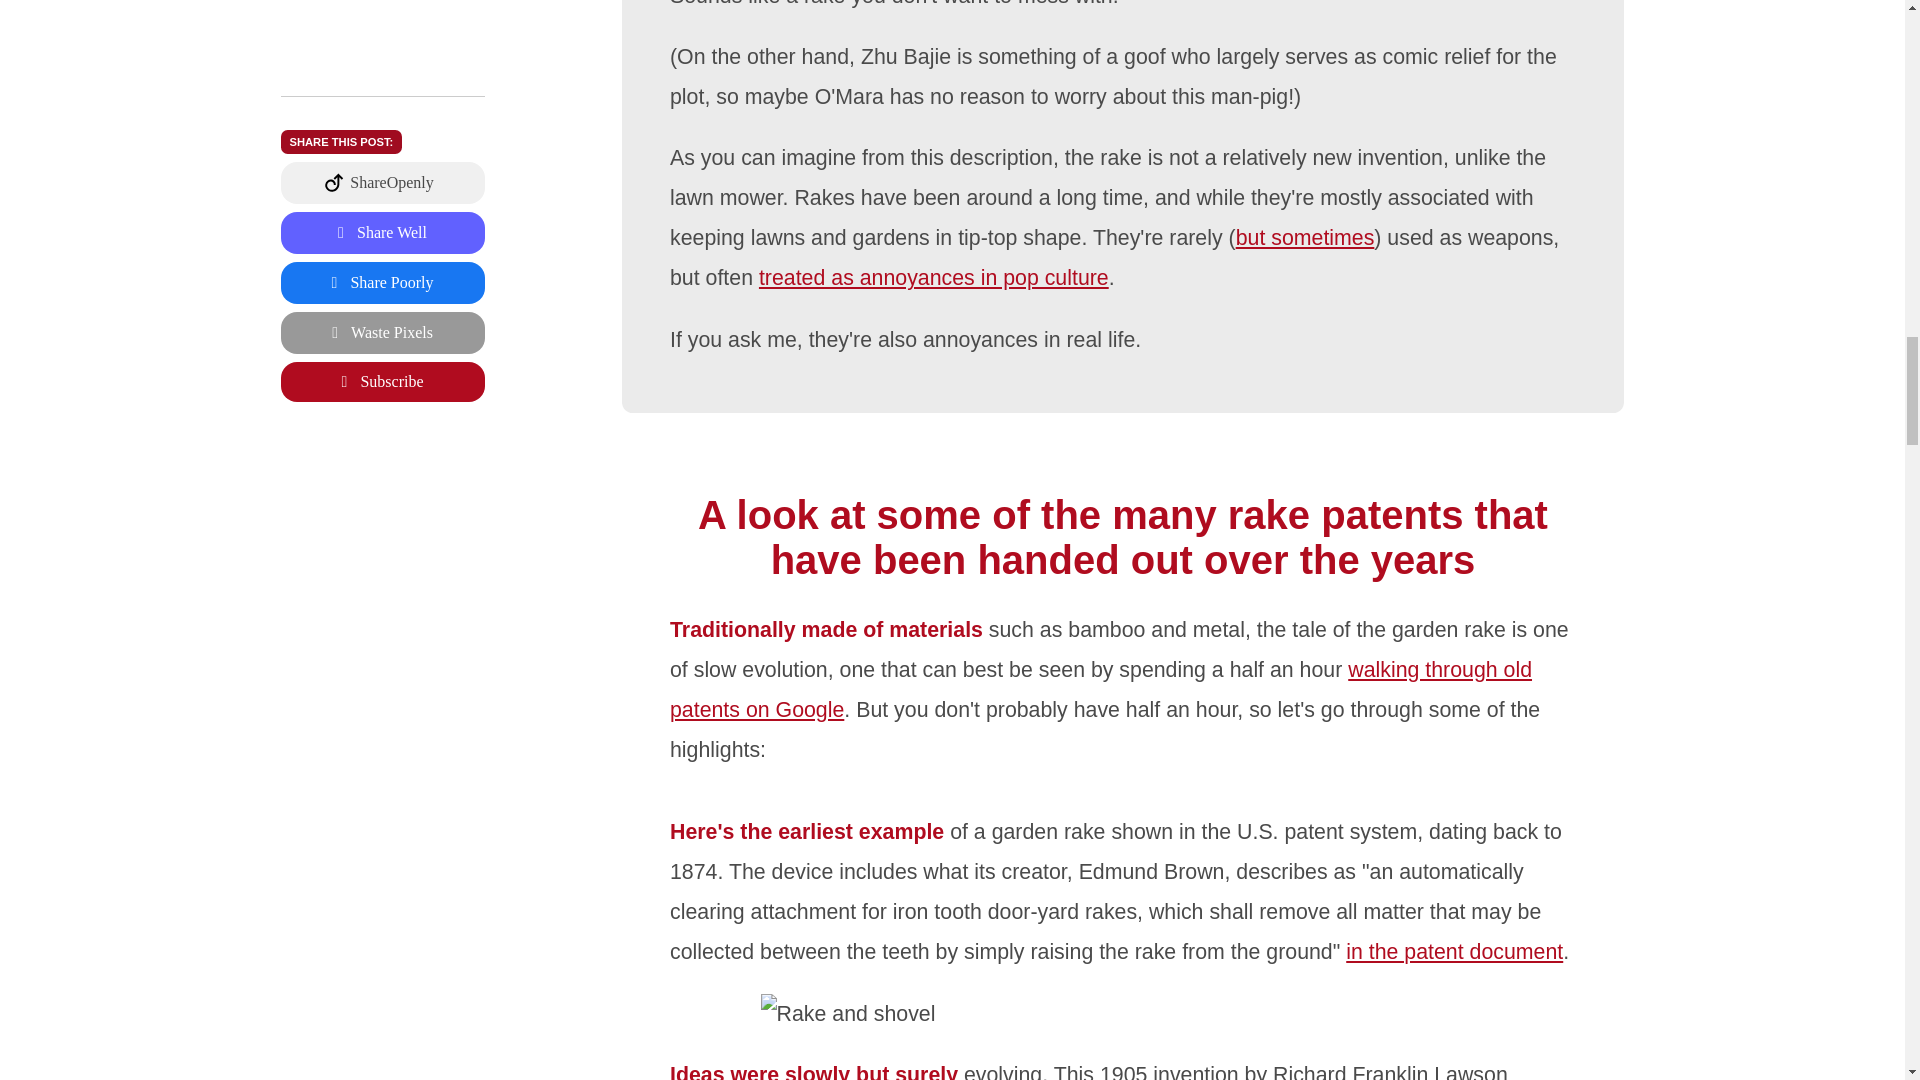 Image resolution: width=1920 pixels, height=1080 pixels. I want to click on but sometimes, so click(1305, 237).